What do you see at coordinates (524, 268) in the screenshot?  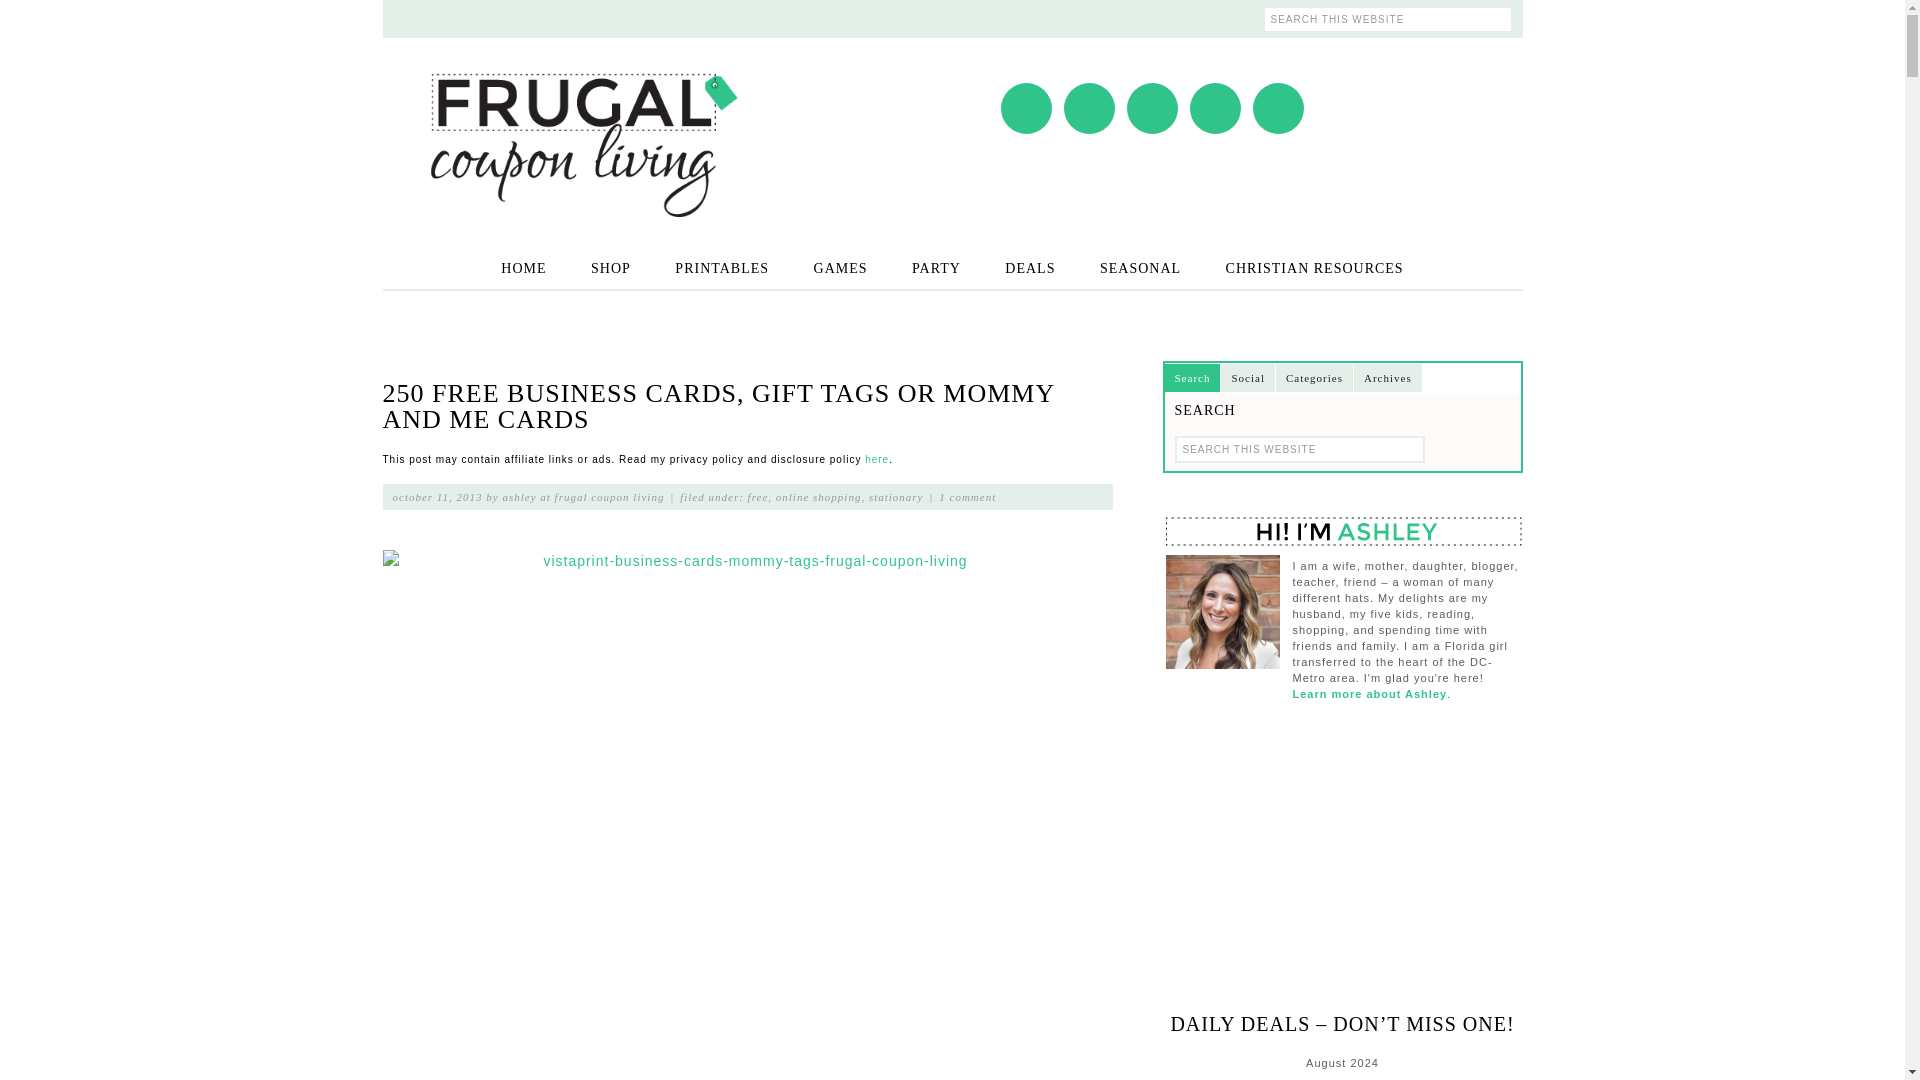 I see `HOME` at bounding box center [524, 268].